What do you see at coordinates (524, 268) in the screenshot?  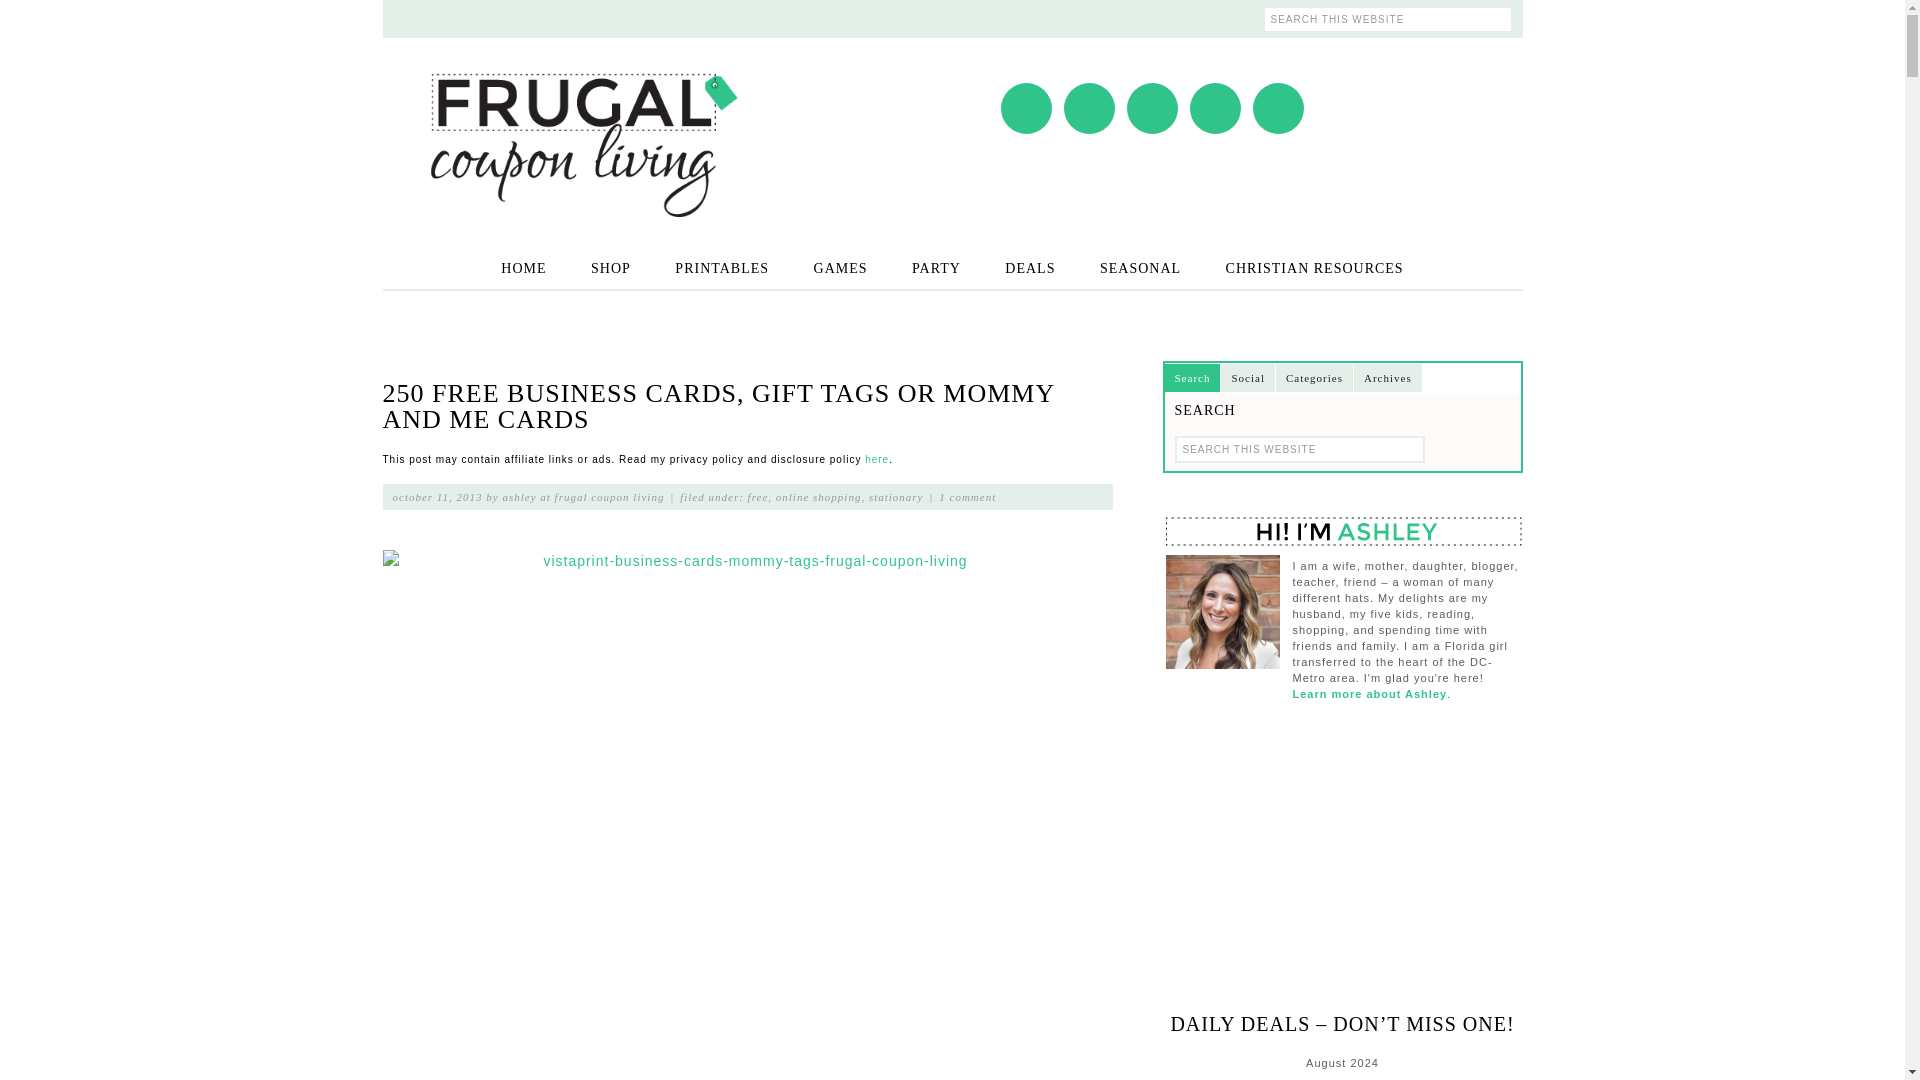 I see `HOME` at bounding box center [524, 268].